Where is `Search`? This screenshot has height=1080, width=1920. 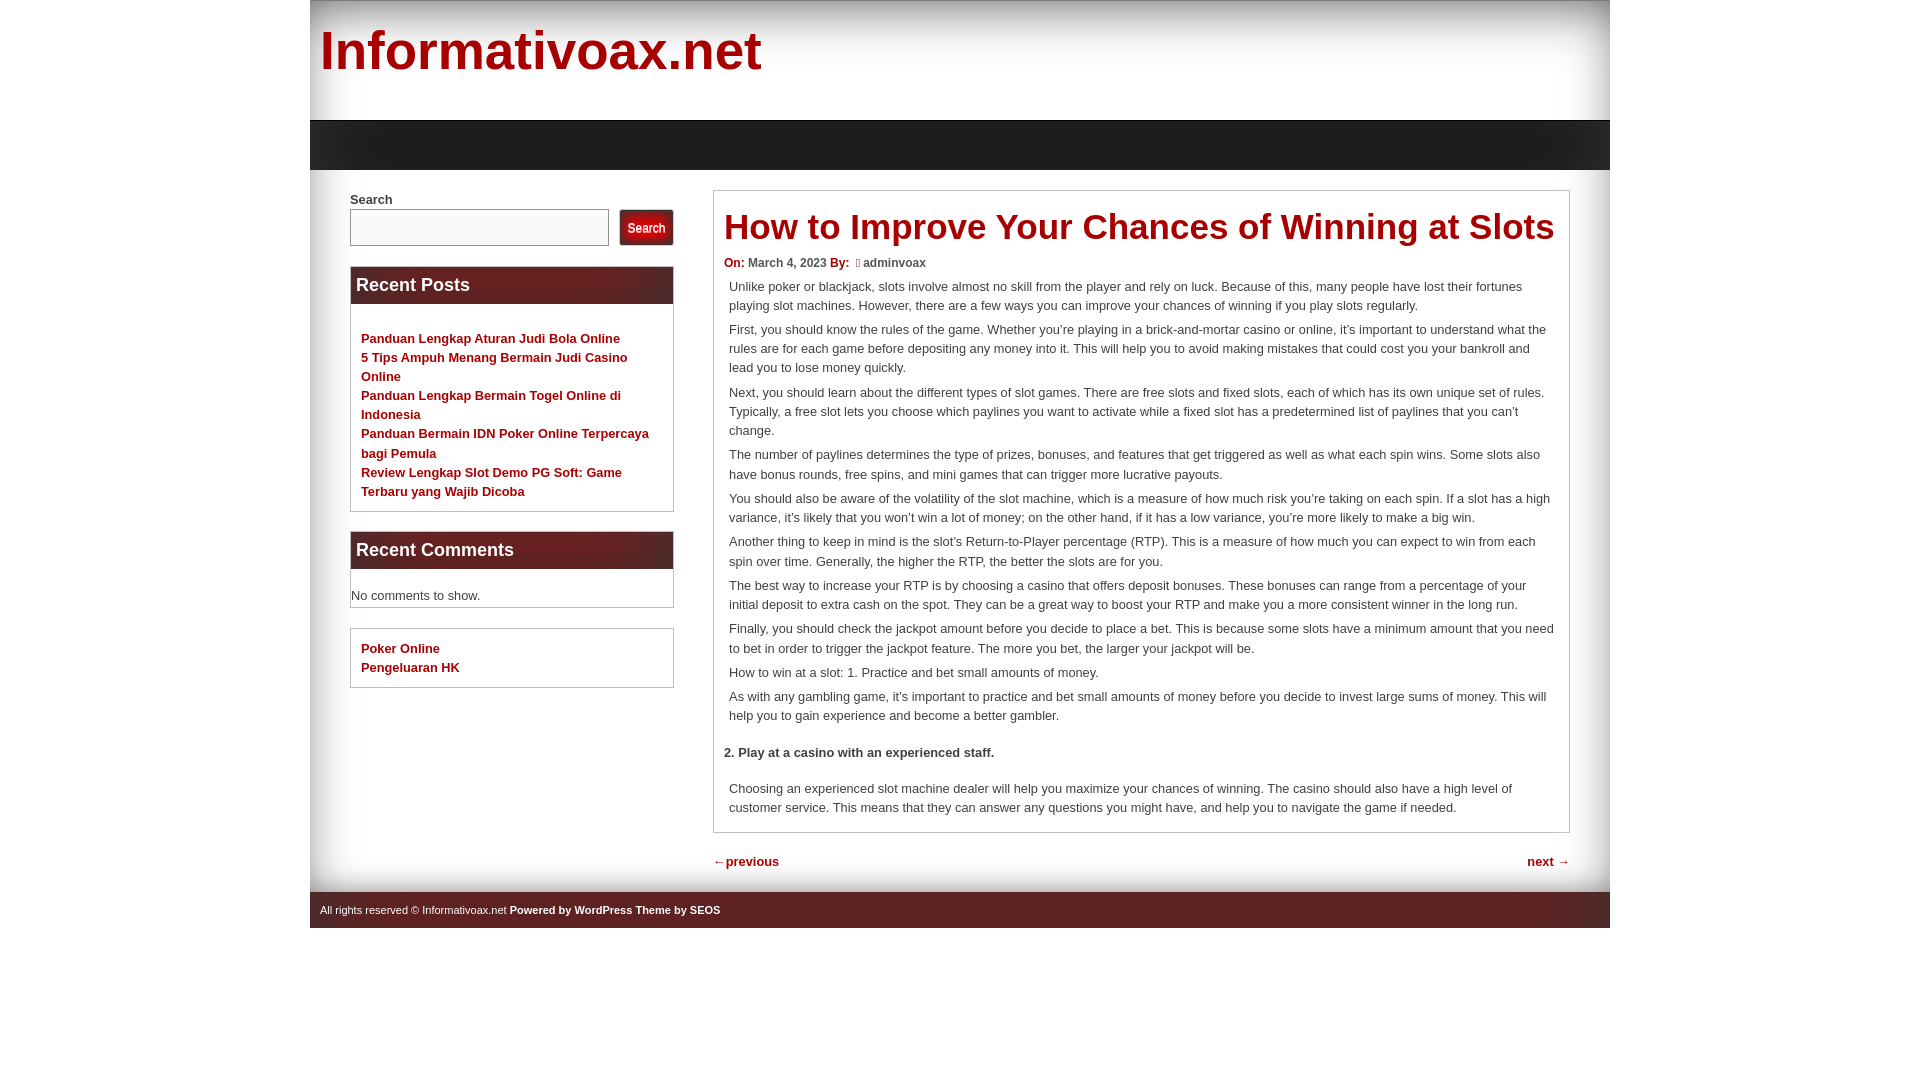 Search is located at coordinates (646, 228).